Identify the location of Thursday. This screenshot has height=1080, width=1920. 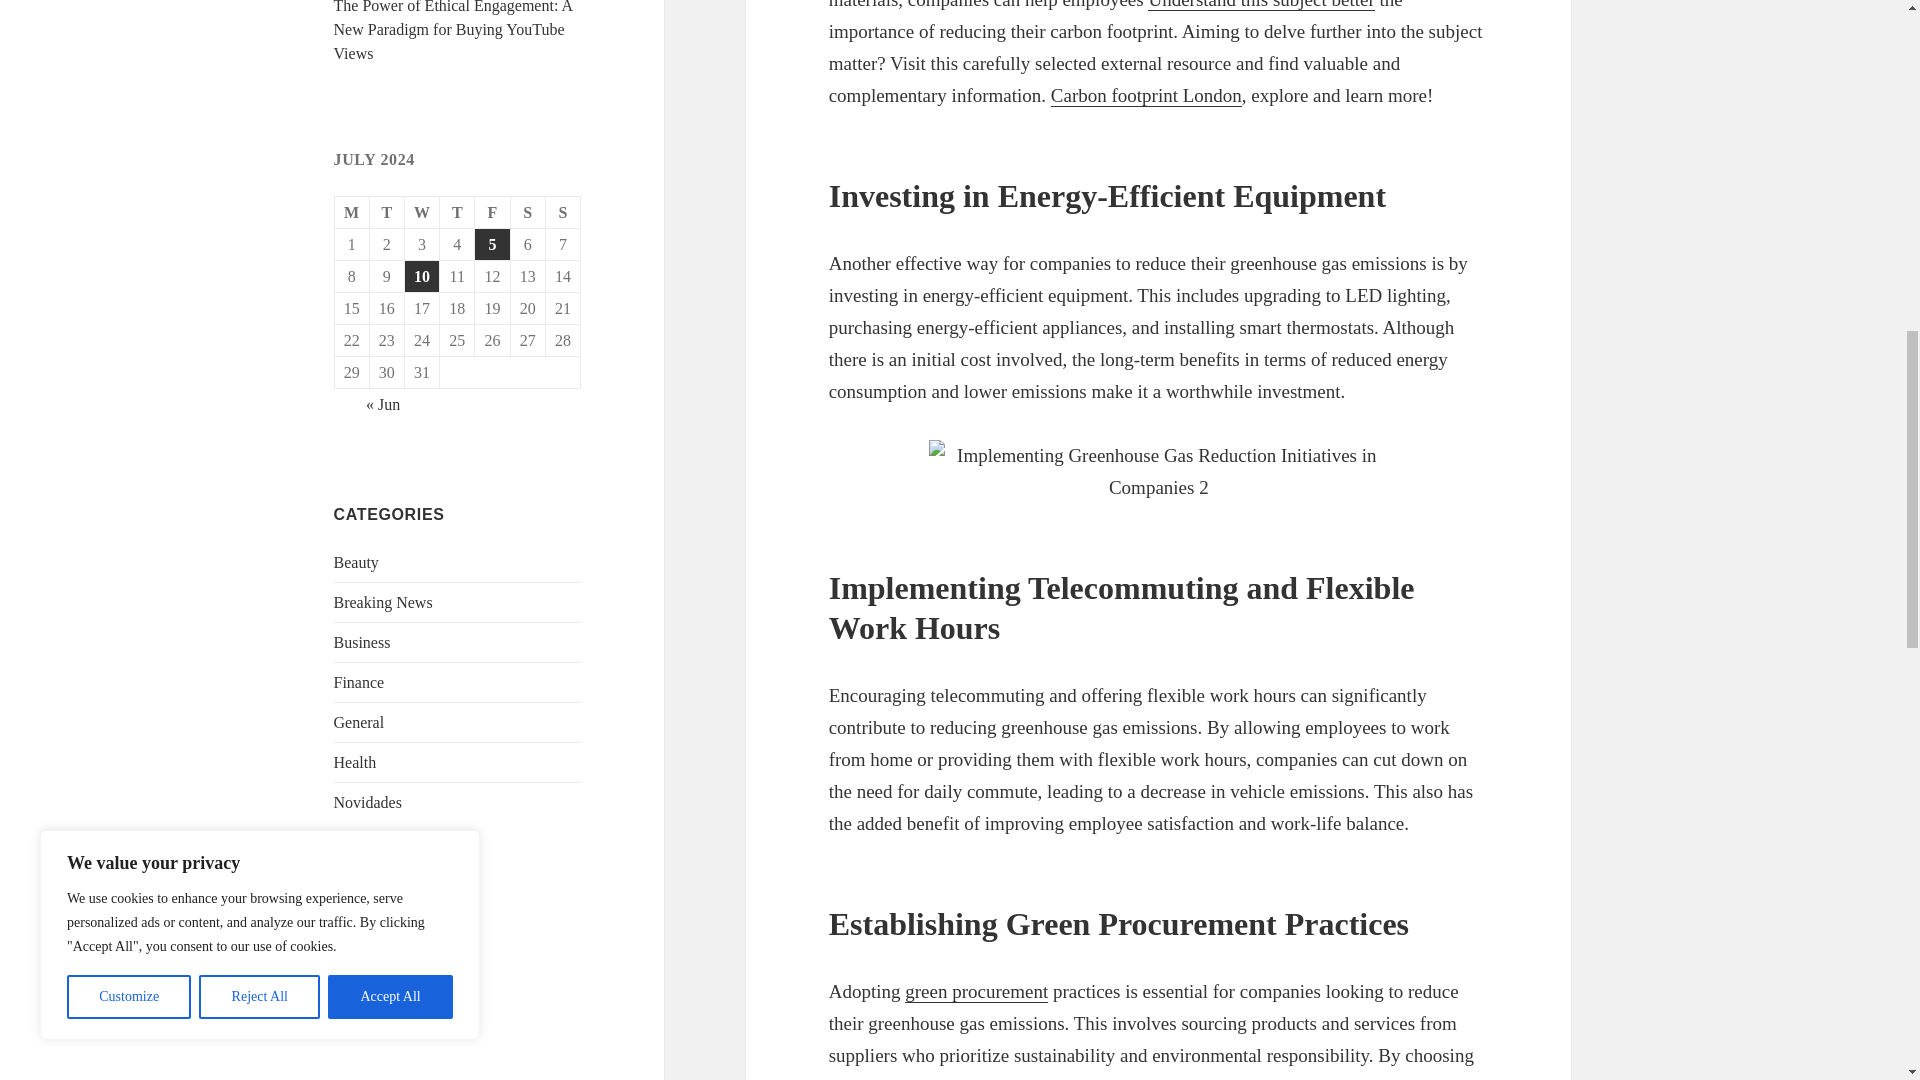
(456, 212).